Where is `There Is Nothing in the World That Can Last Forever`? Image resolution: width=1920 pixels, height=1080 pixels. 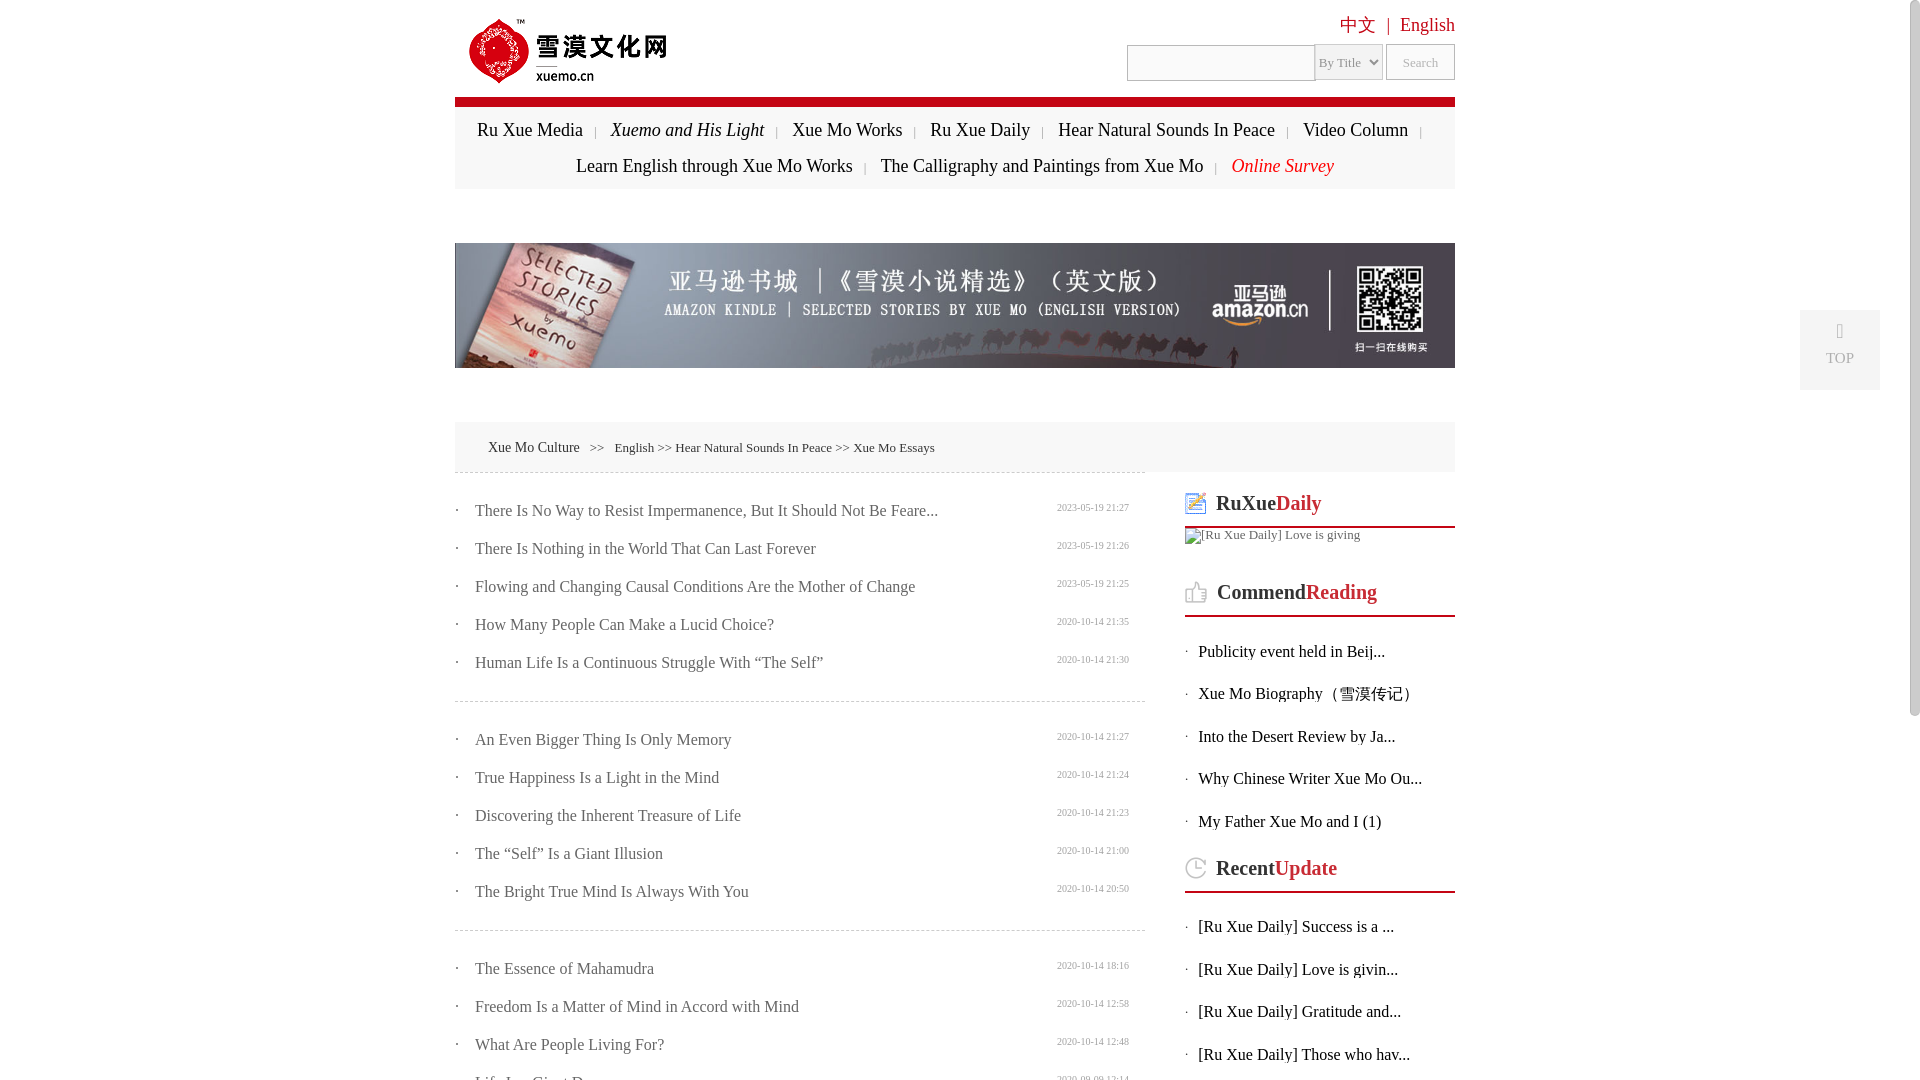
There Is Nothing in the World That Can Last Forever is located at coordinates (645, 548).